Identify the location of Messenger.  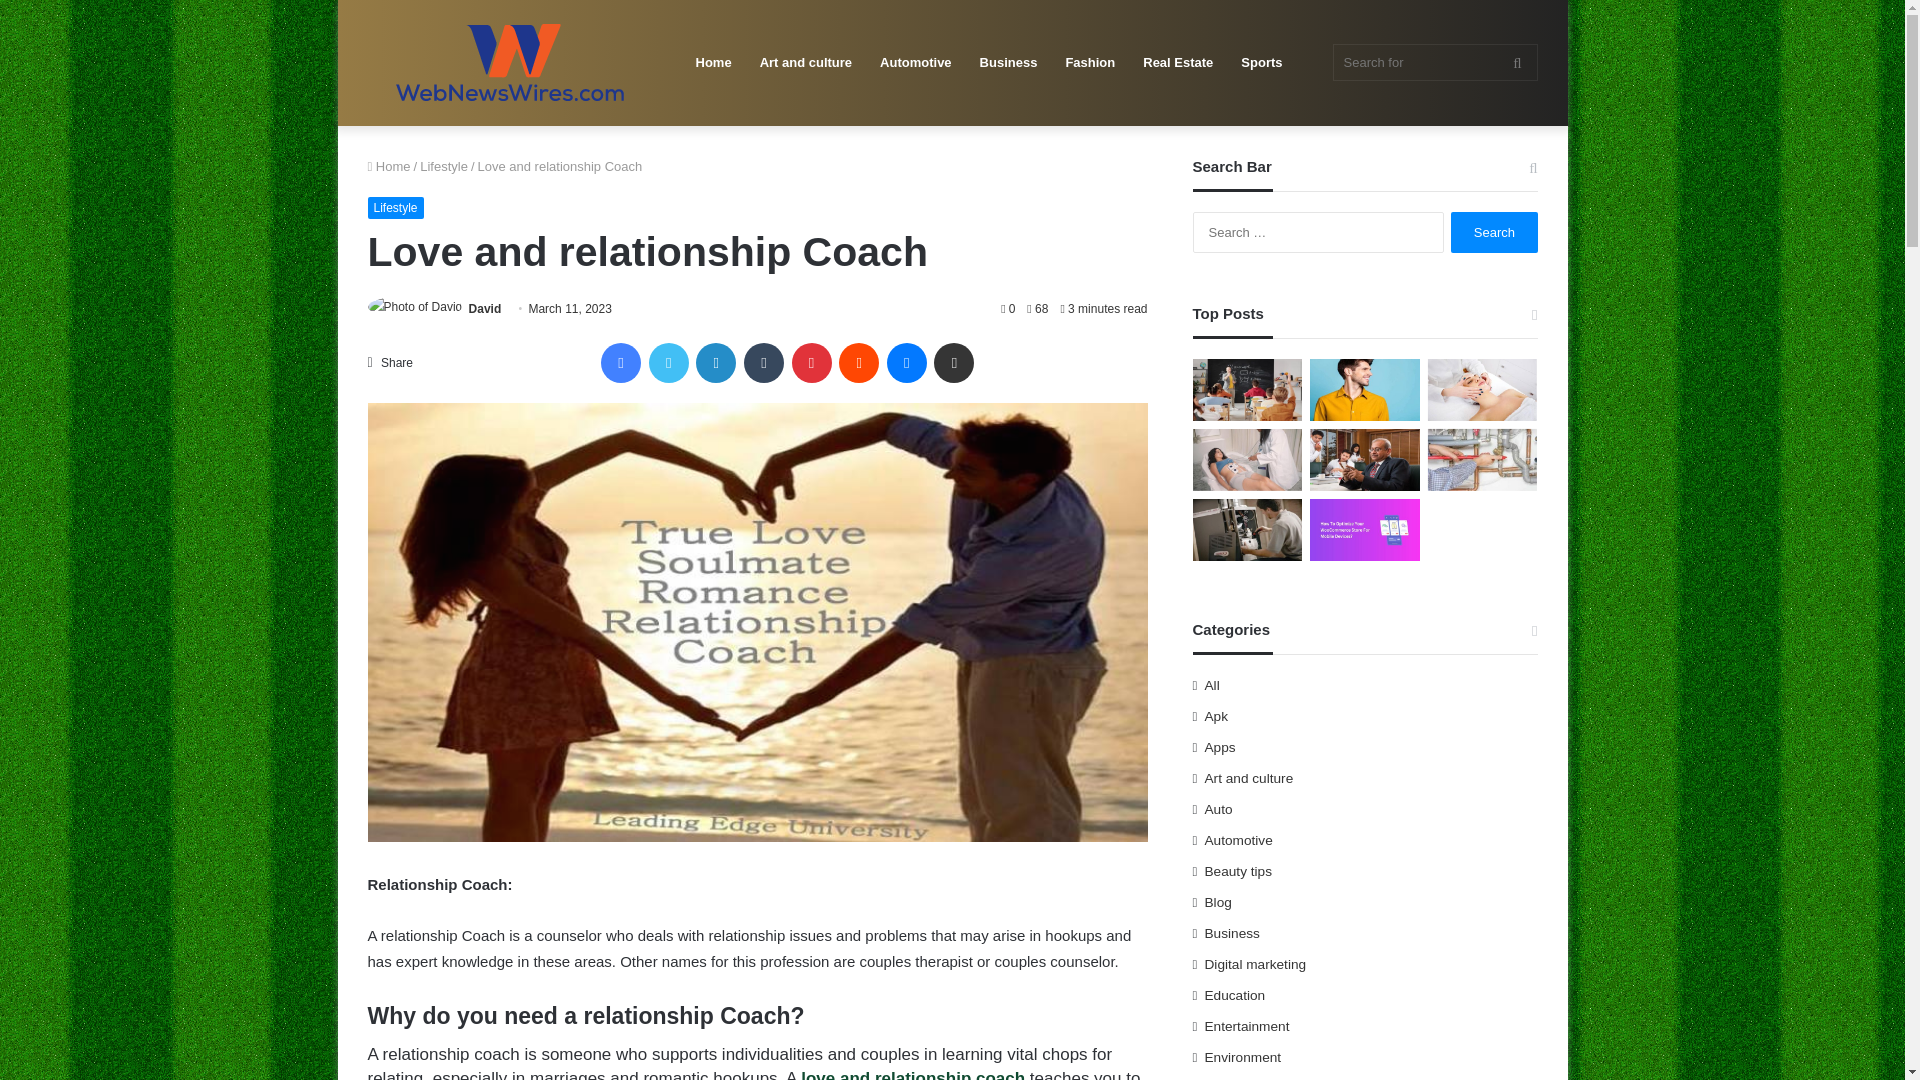
(907, 363).